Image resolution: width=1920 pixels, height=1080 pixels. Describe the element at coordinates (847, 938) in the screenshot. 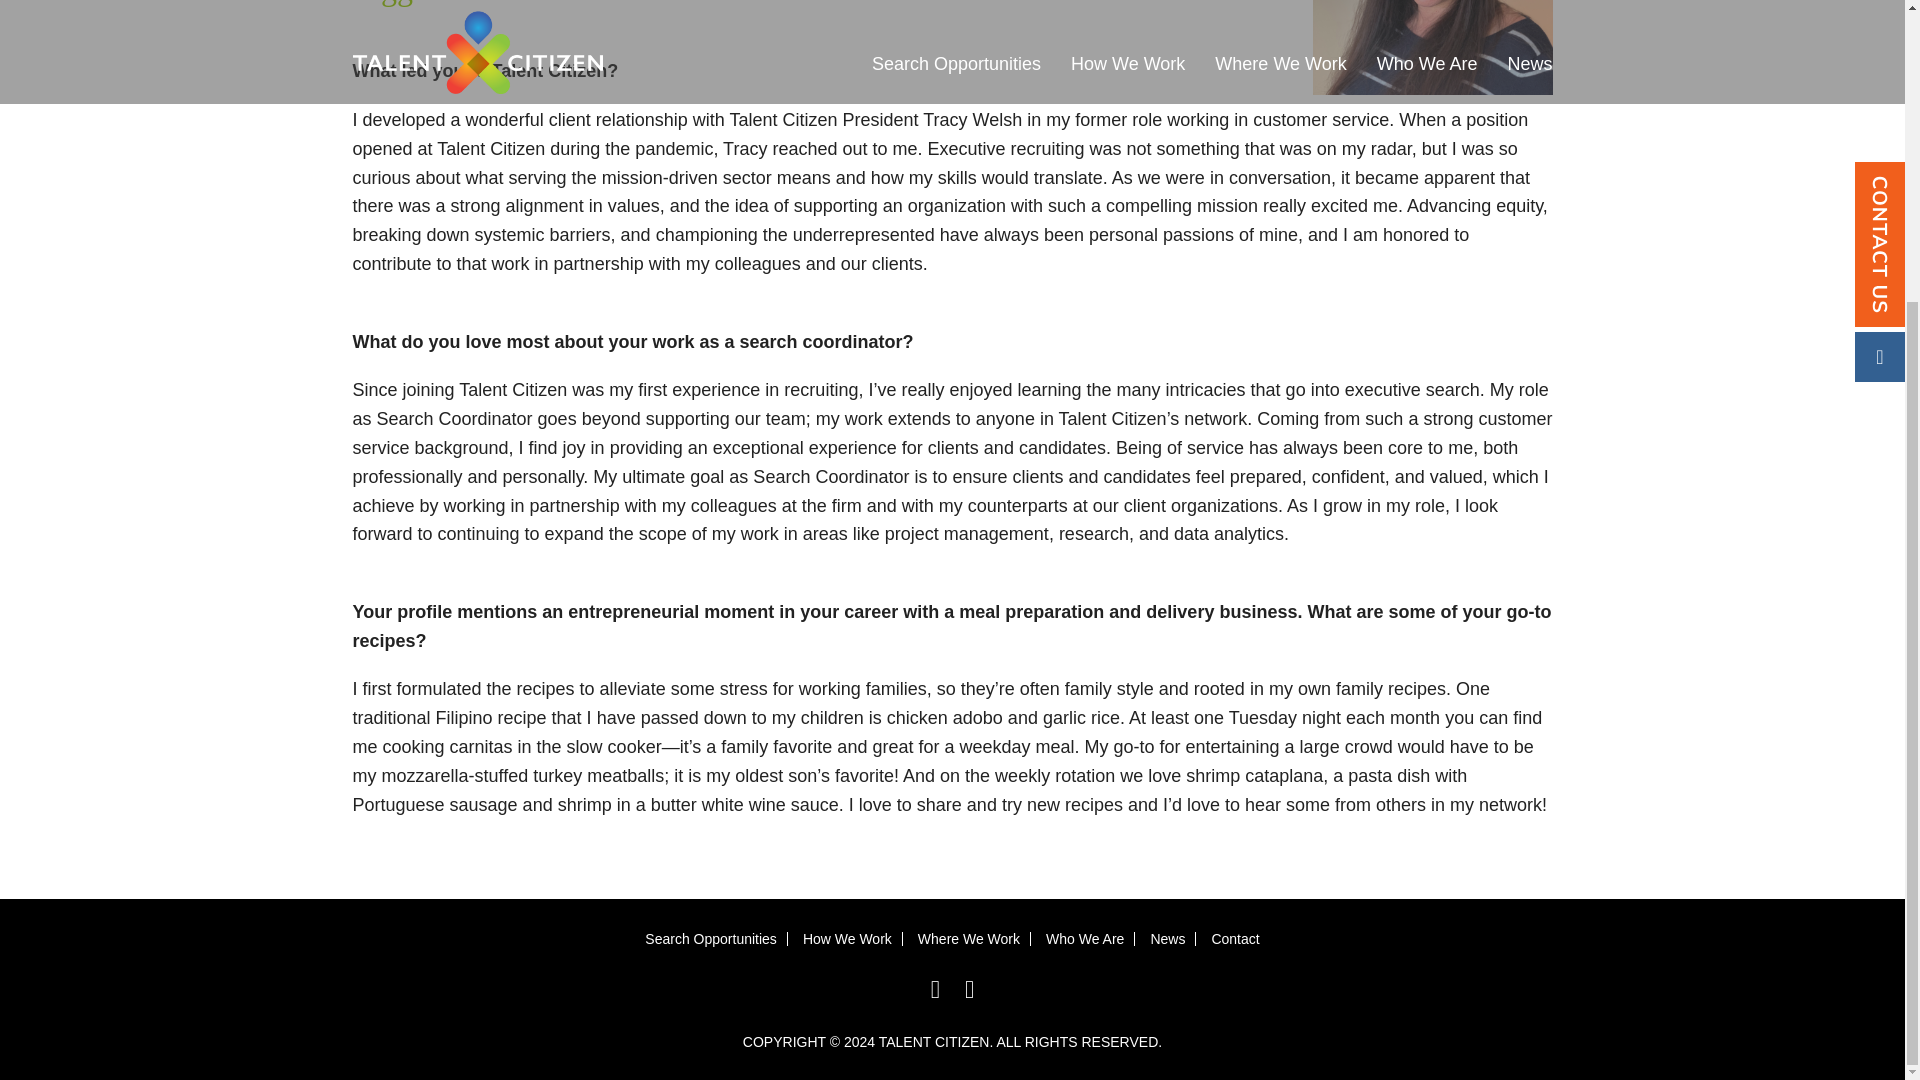

I see `How We Work` at that location.